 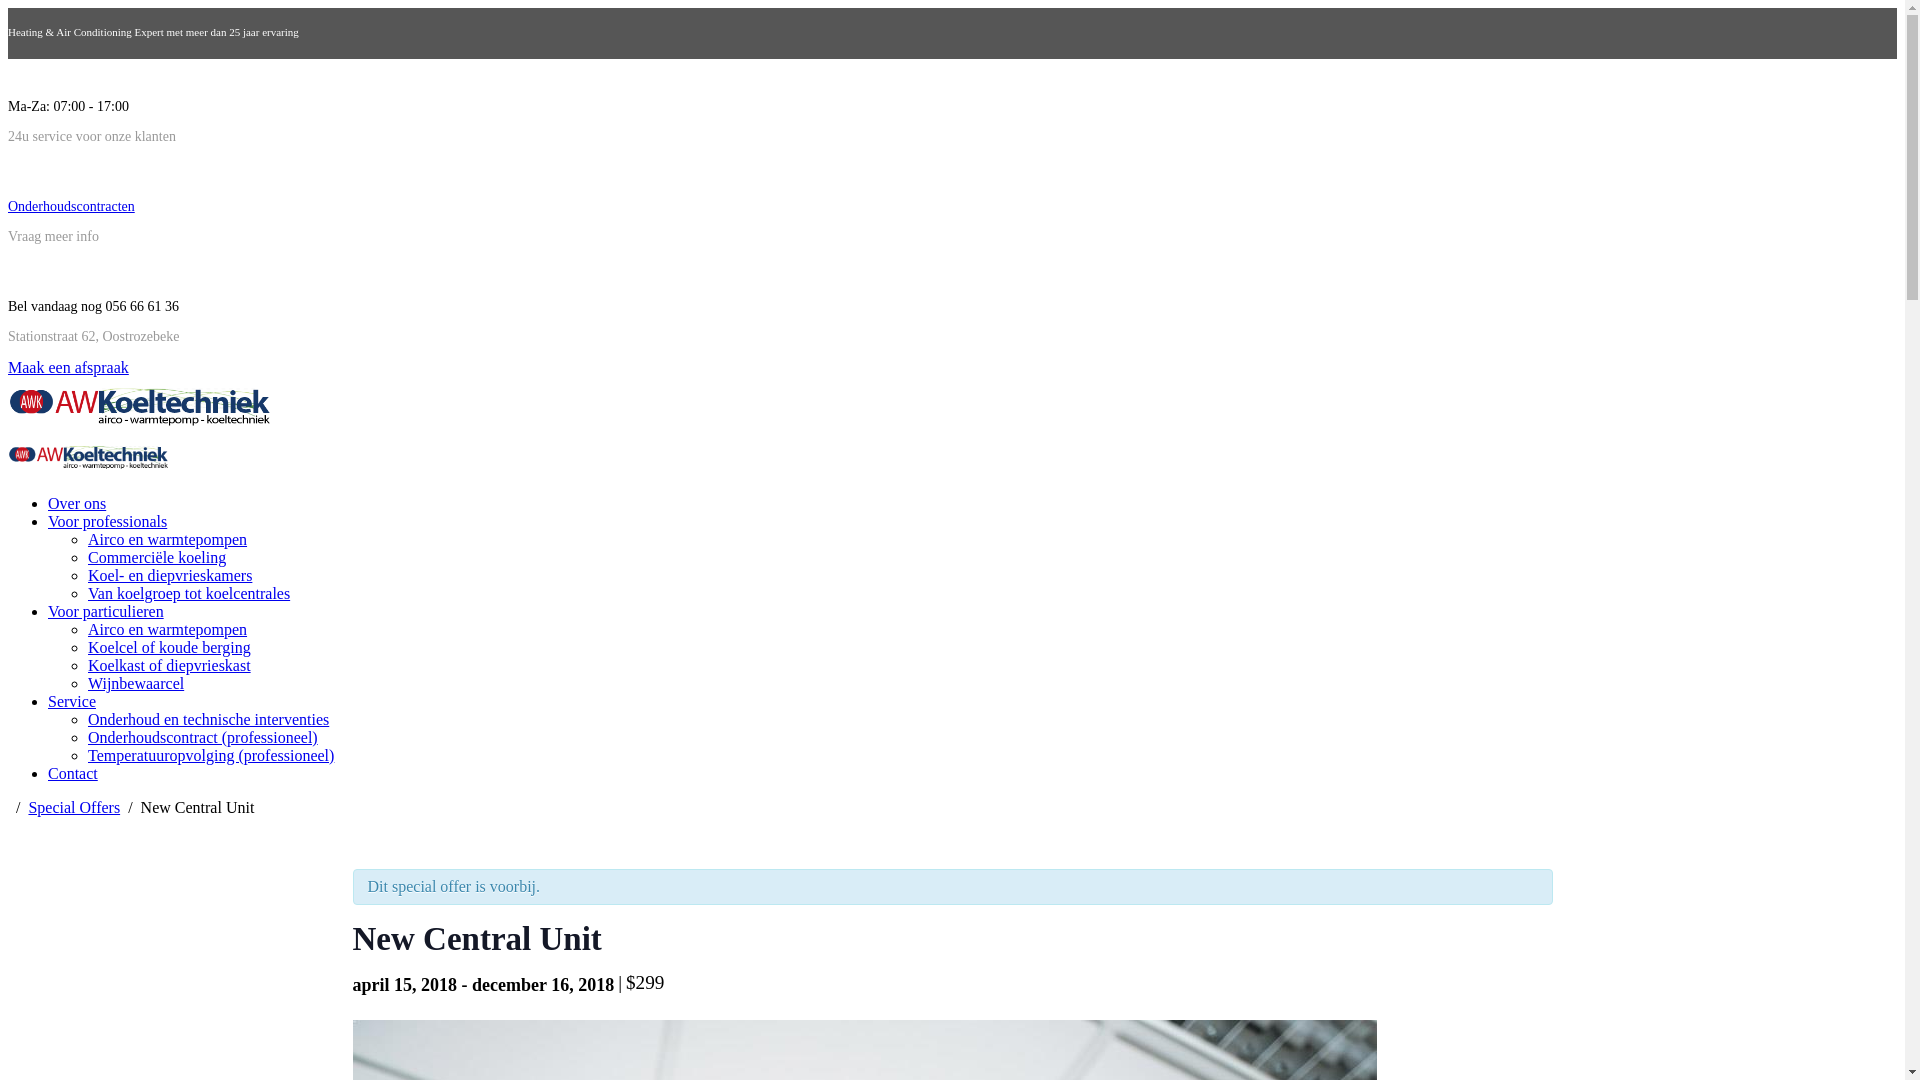 I want to click on Special Offers, so click(x=74, y=808).